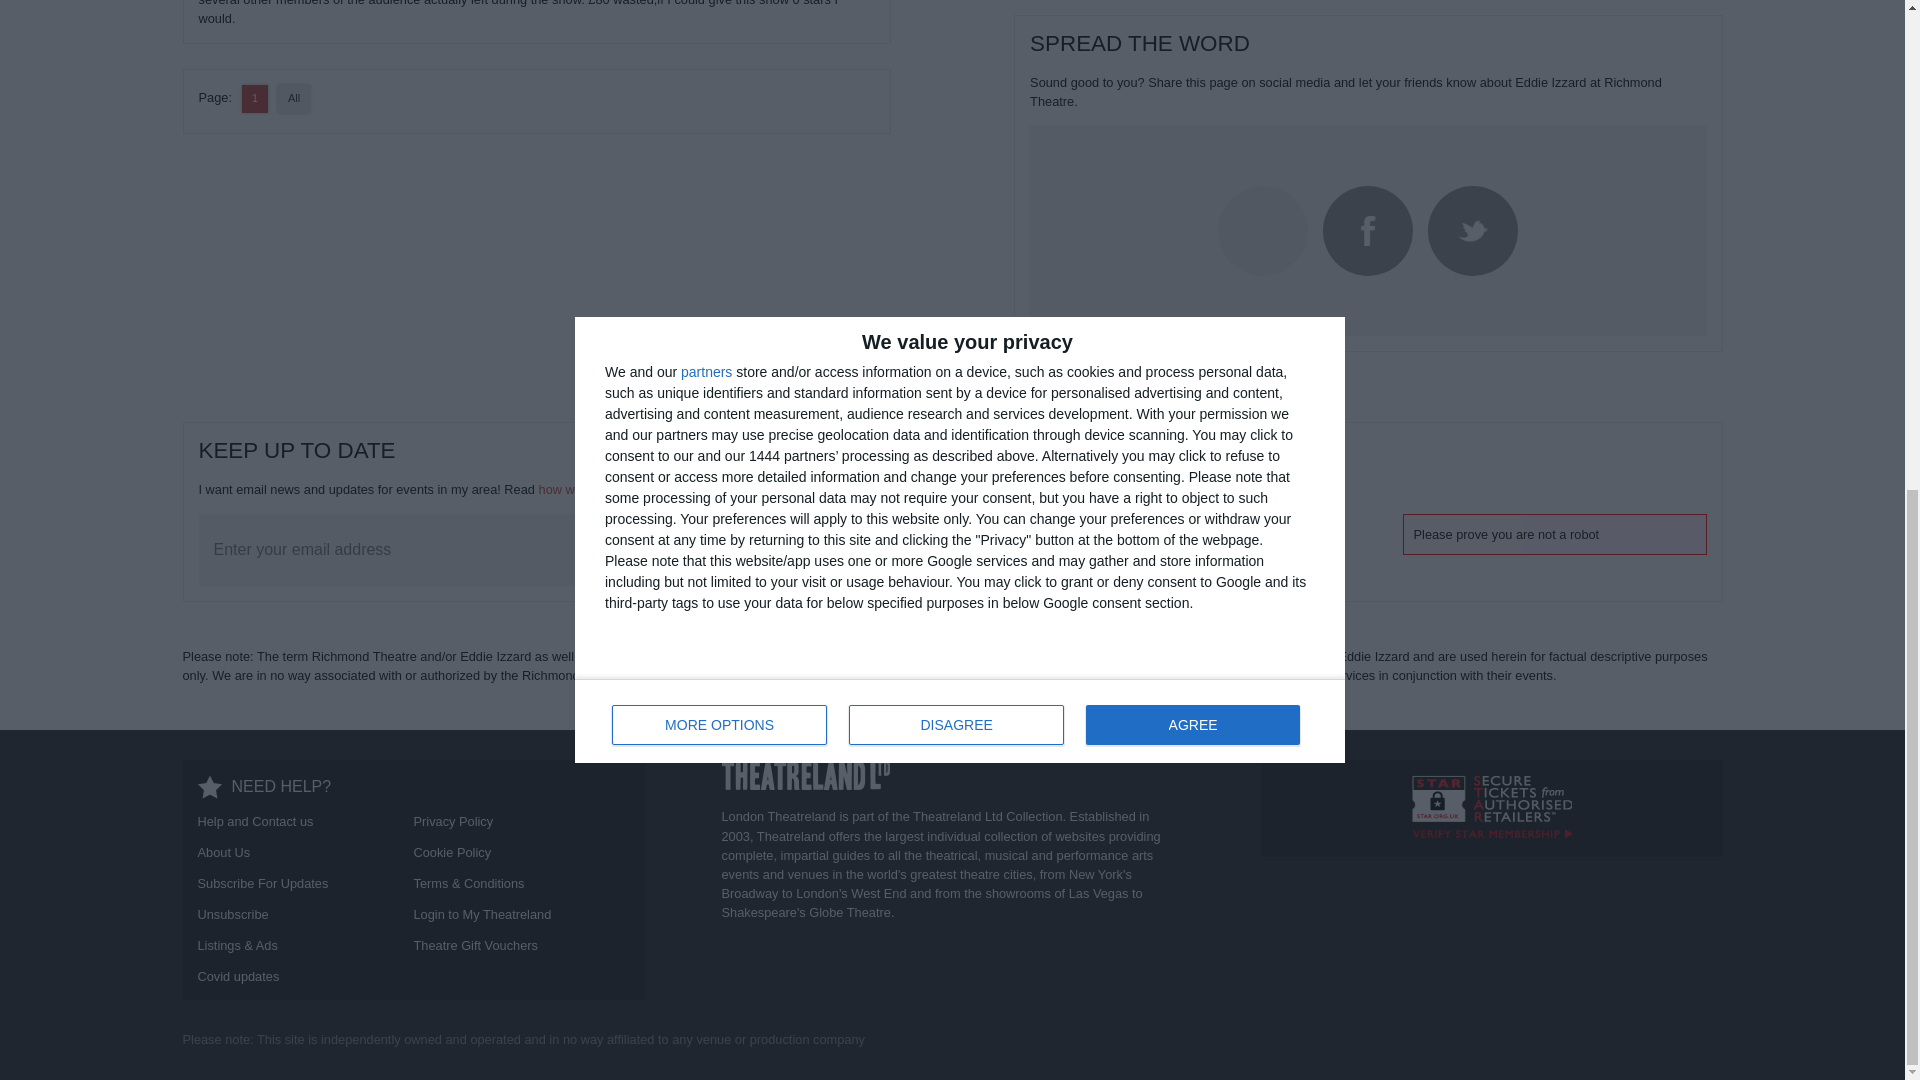 The image size is (1920, 1080). What do you see at coordinates (1122, 550) in the screenshot?
I see `GO` at bounding box center [1122, 550].